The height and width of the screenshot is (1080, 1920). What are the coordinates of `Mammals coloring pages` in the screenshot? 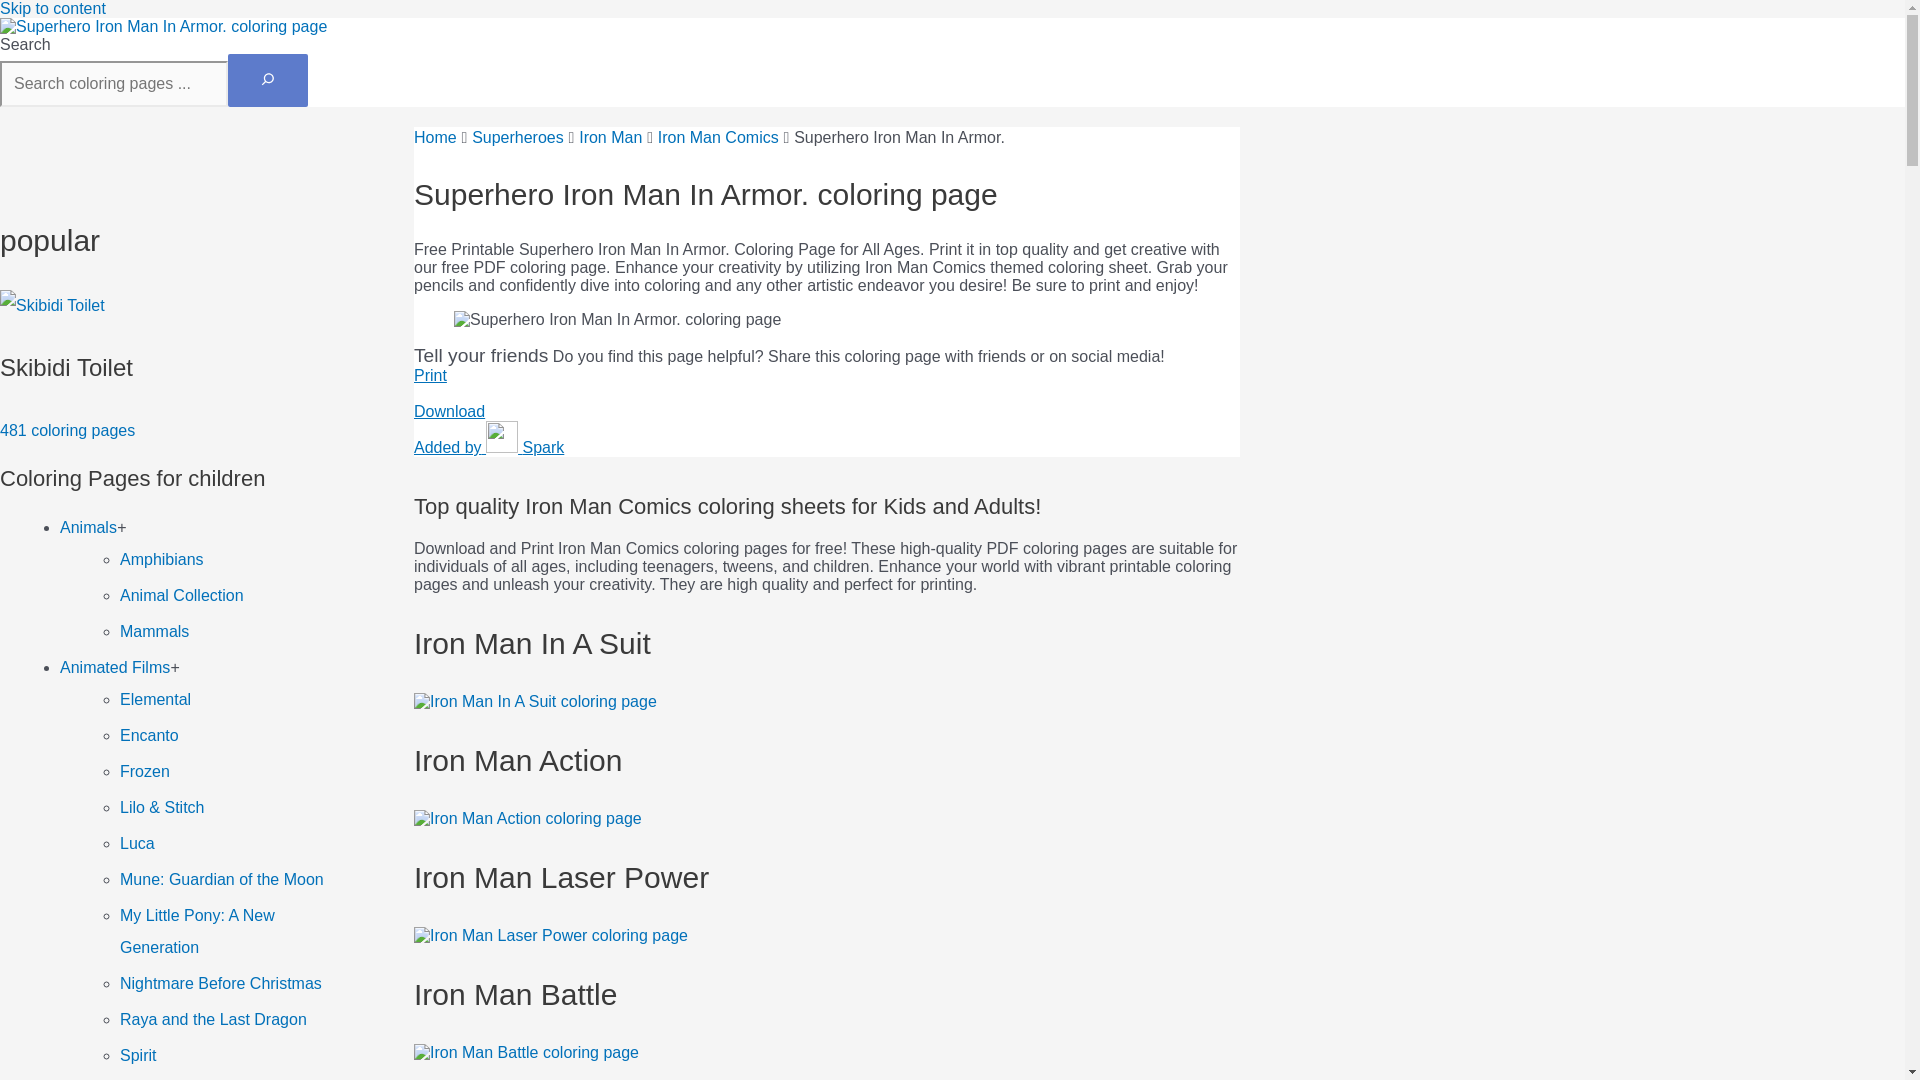 It's located at (88, 527).